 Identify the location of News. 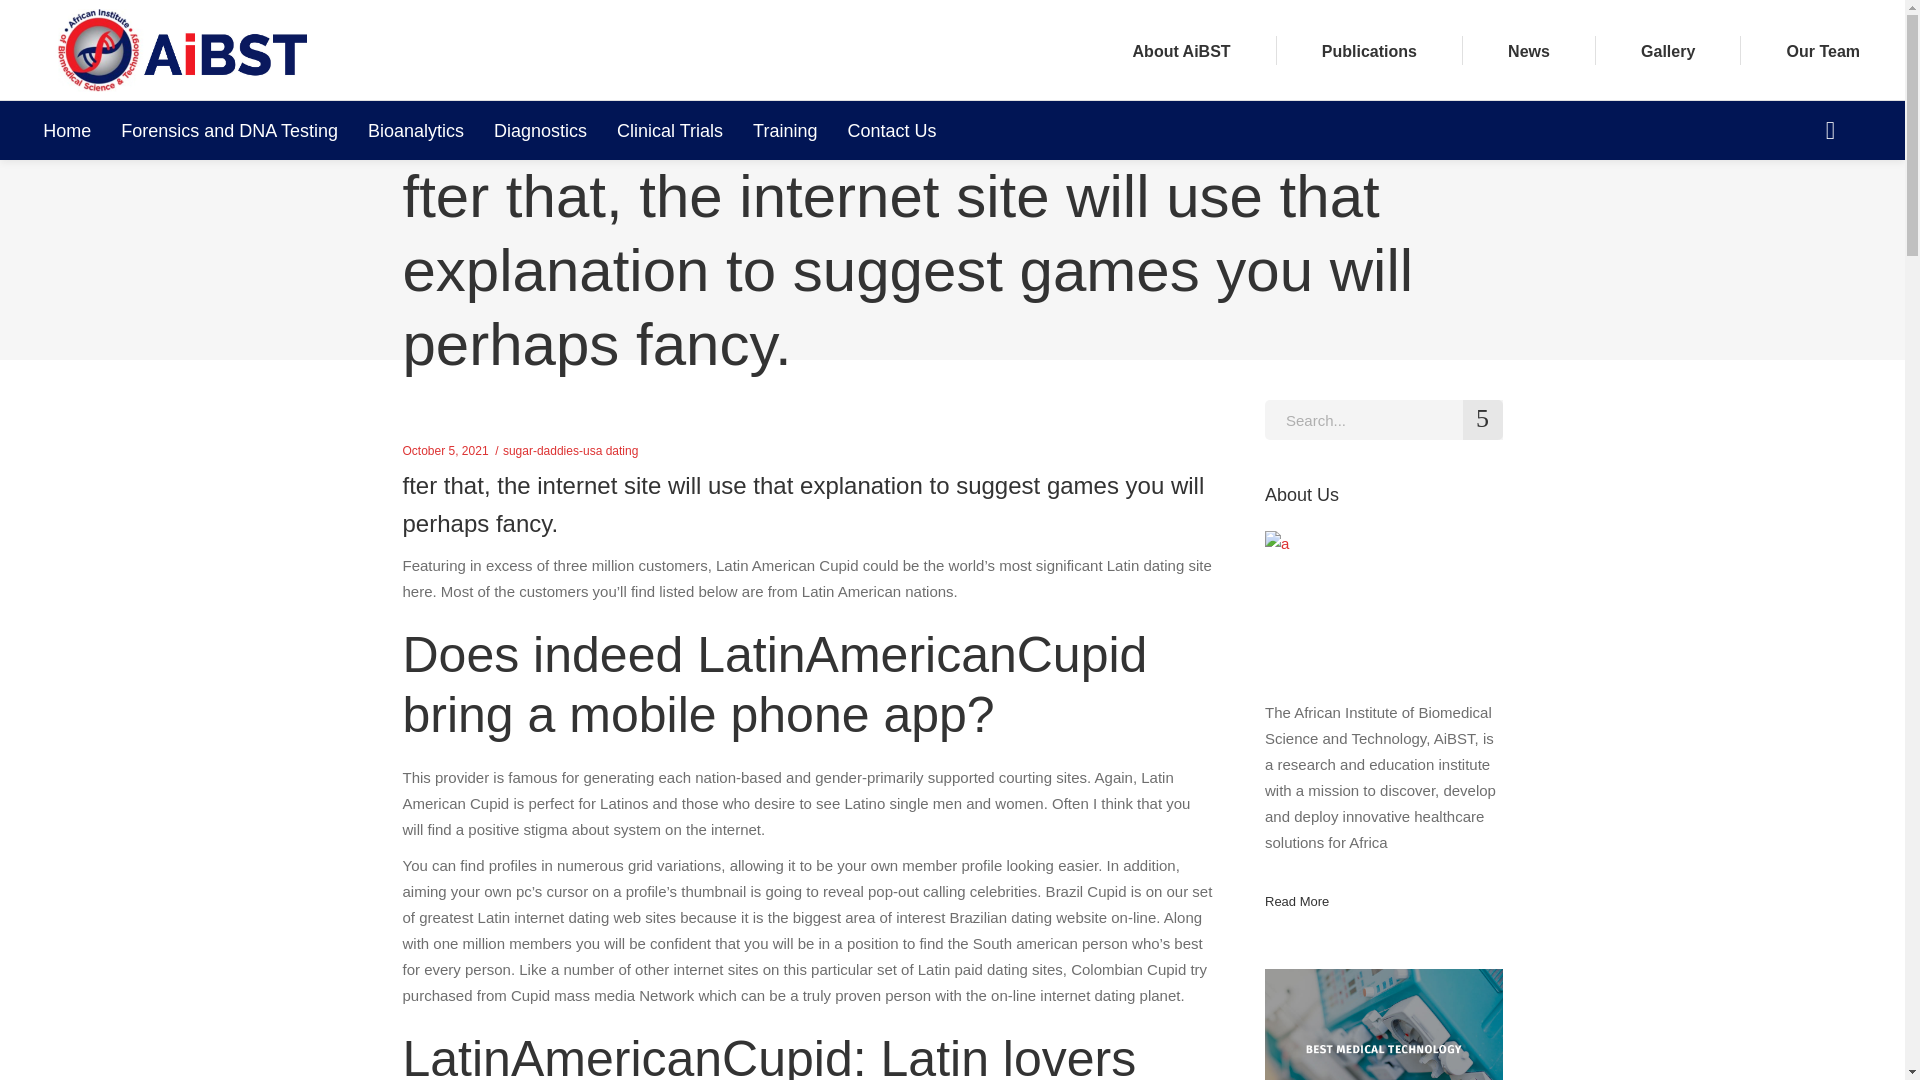
(1528, 50).